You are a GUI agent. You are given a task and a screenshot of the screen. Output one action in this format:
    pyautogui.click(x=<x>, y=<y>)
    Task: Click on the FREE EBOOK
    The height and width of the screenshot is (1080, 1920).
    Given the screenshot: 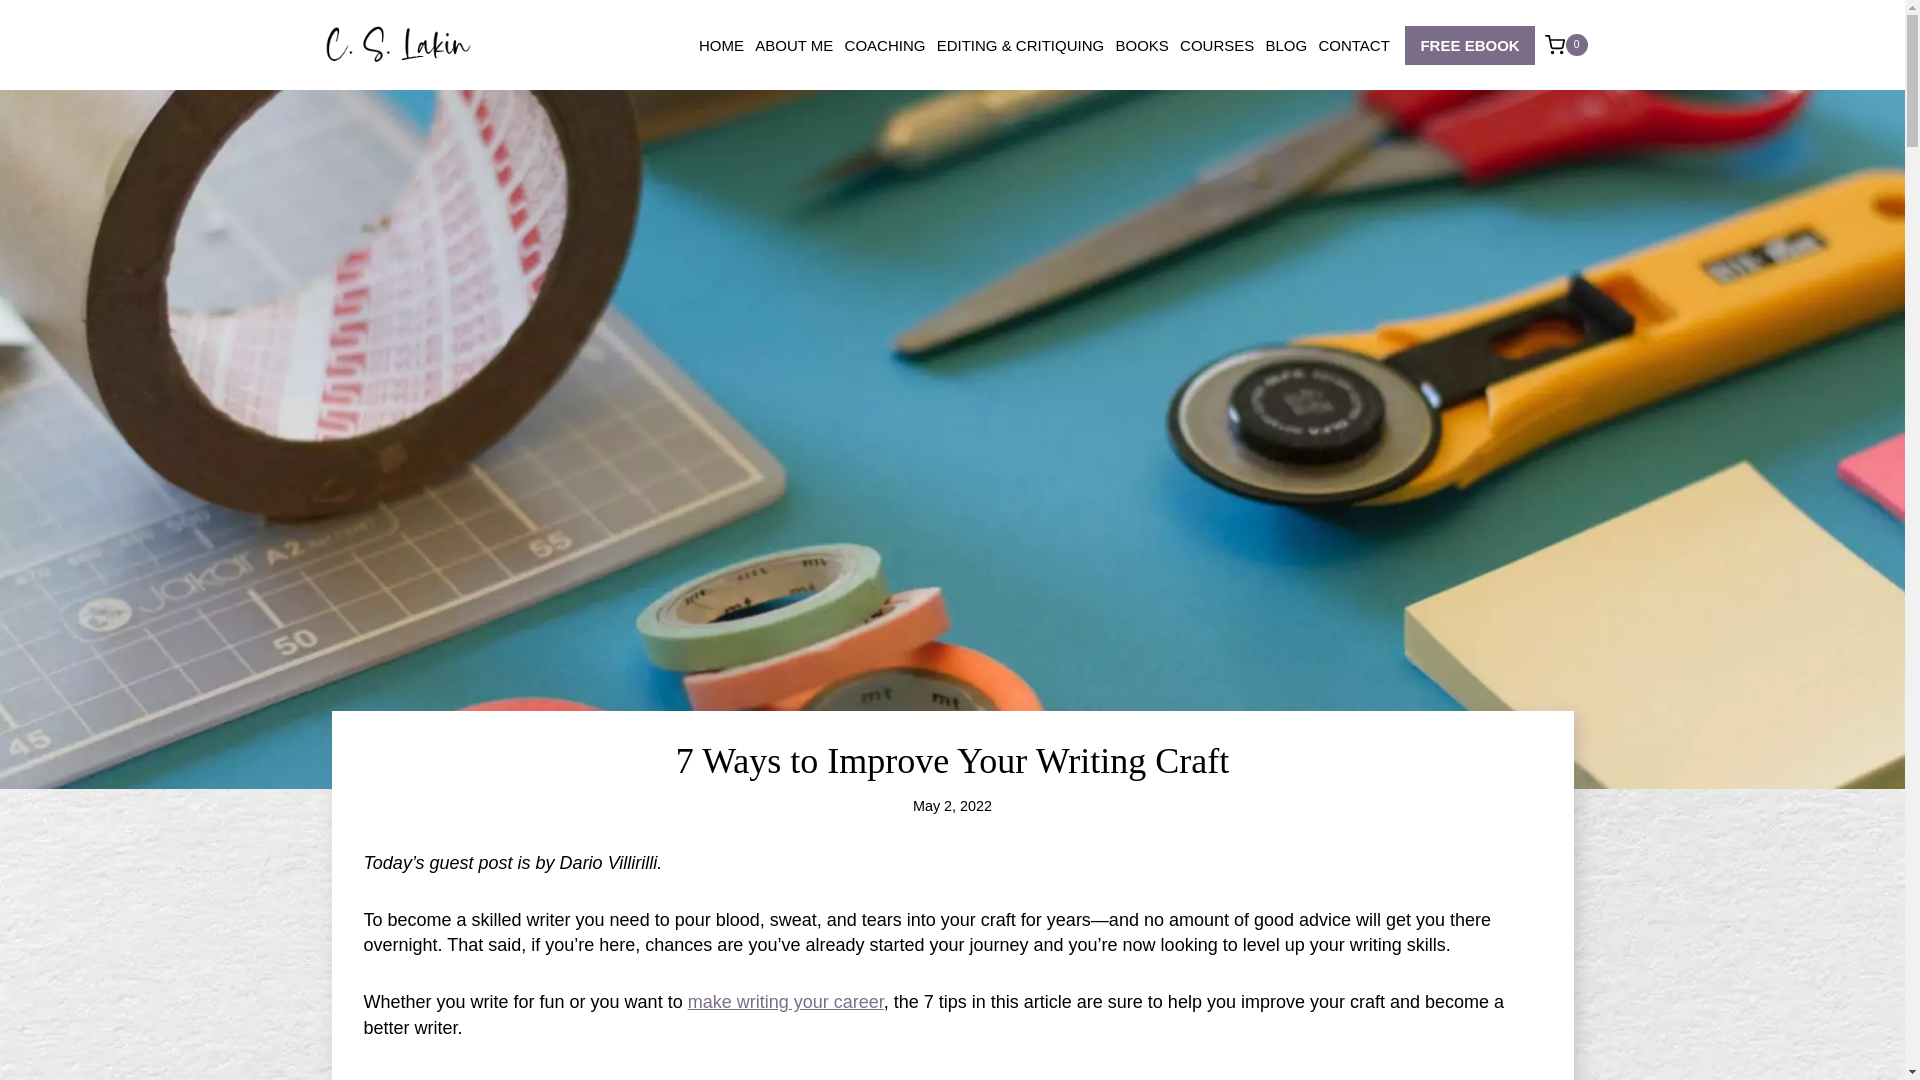 What is the action you would take?
    pyautogui.click(x=1470, y=44)
    